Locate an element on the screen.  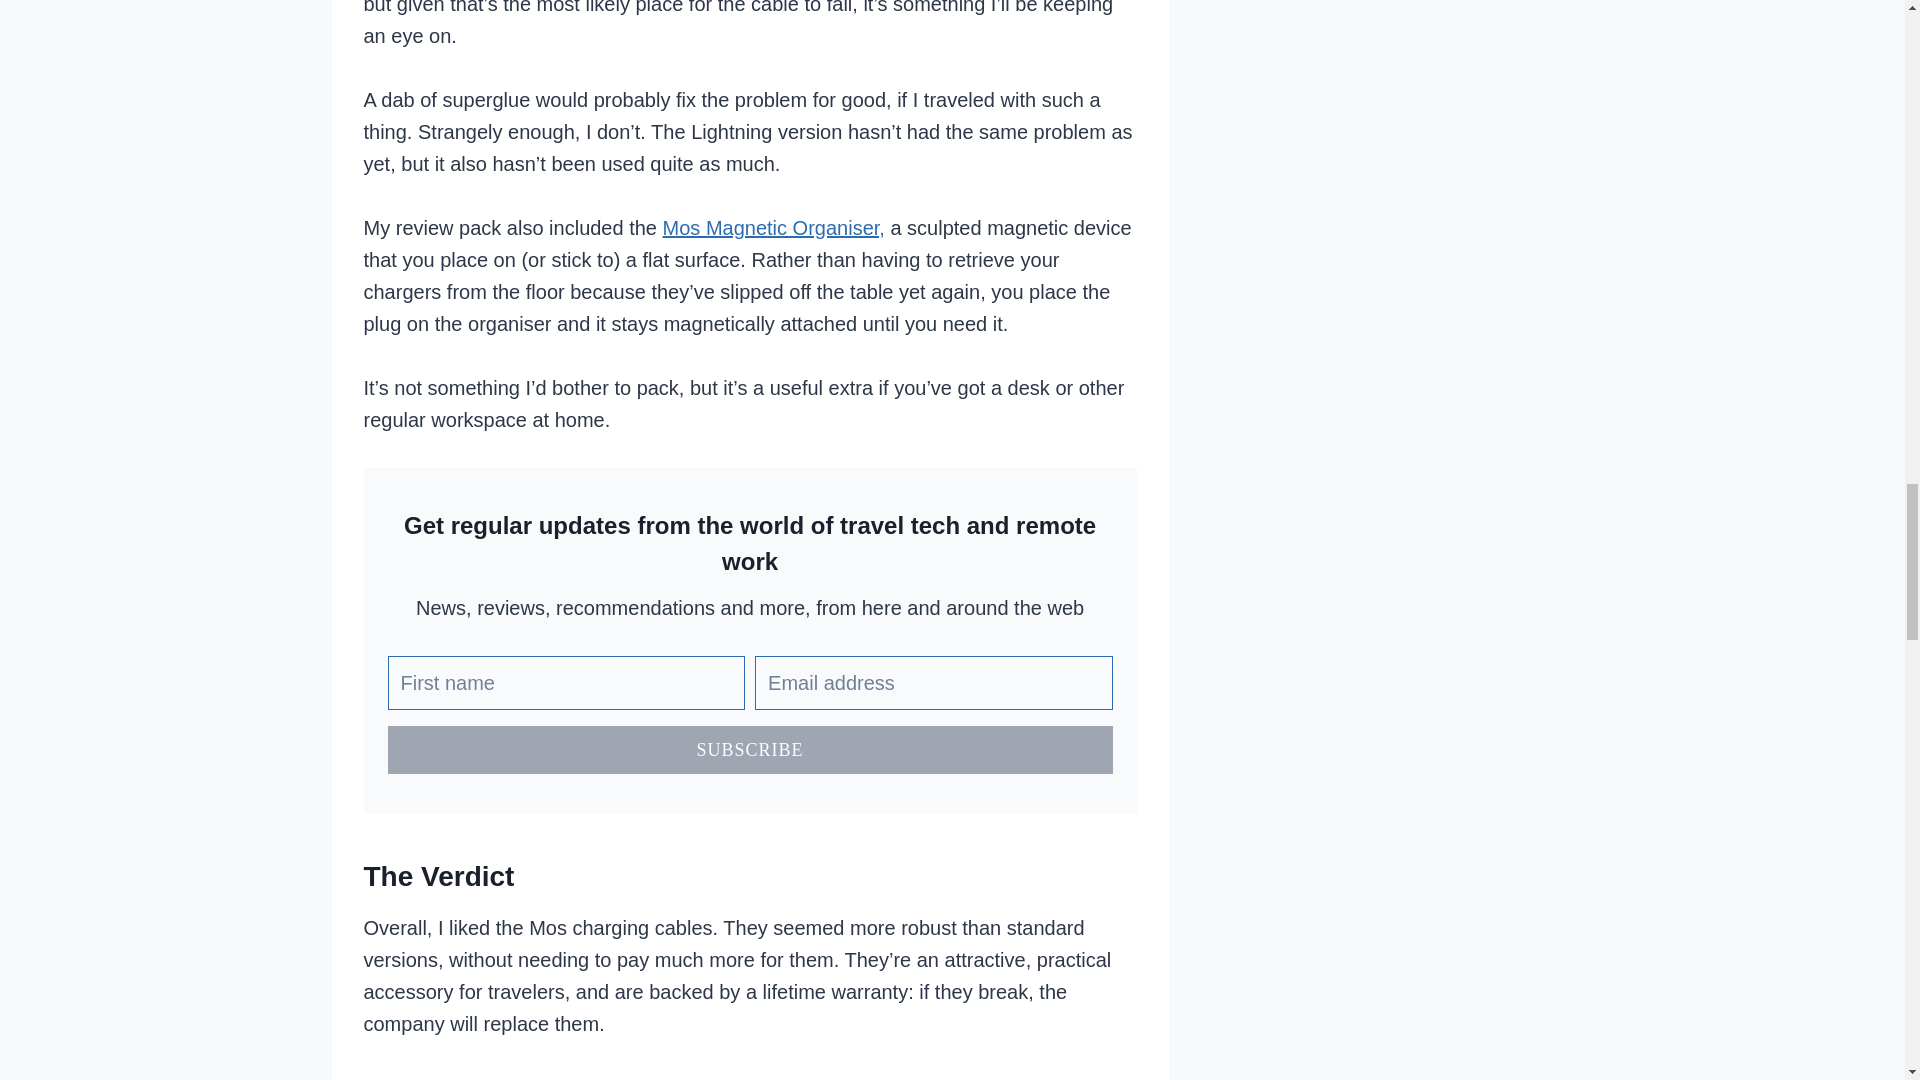
SUBSCRIBE is located at coordinates (750, 750).